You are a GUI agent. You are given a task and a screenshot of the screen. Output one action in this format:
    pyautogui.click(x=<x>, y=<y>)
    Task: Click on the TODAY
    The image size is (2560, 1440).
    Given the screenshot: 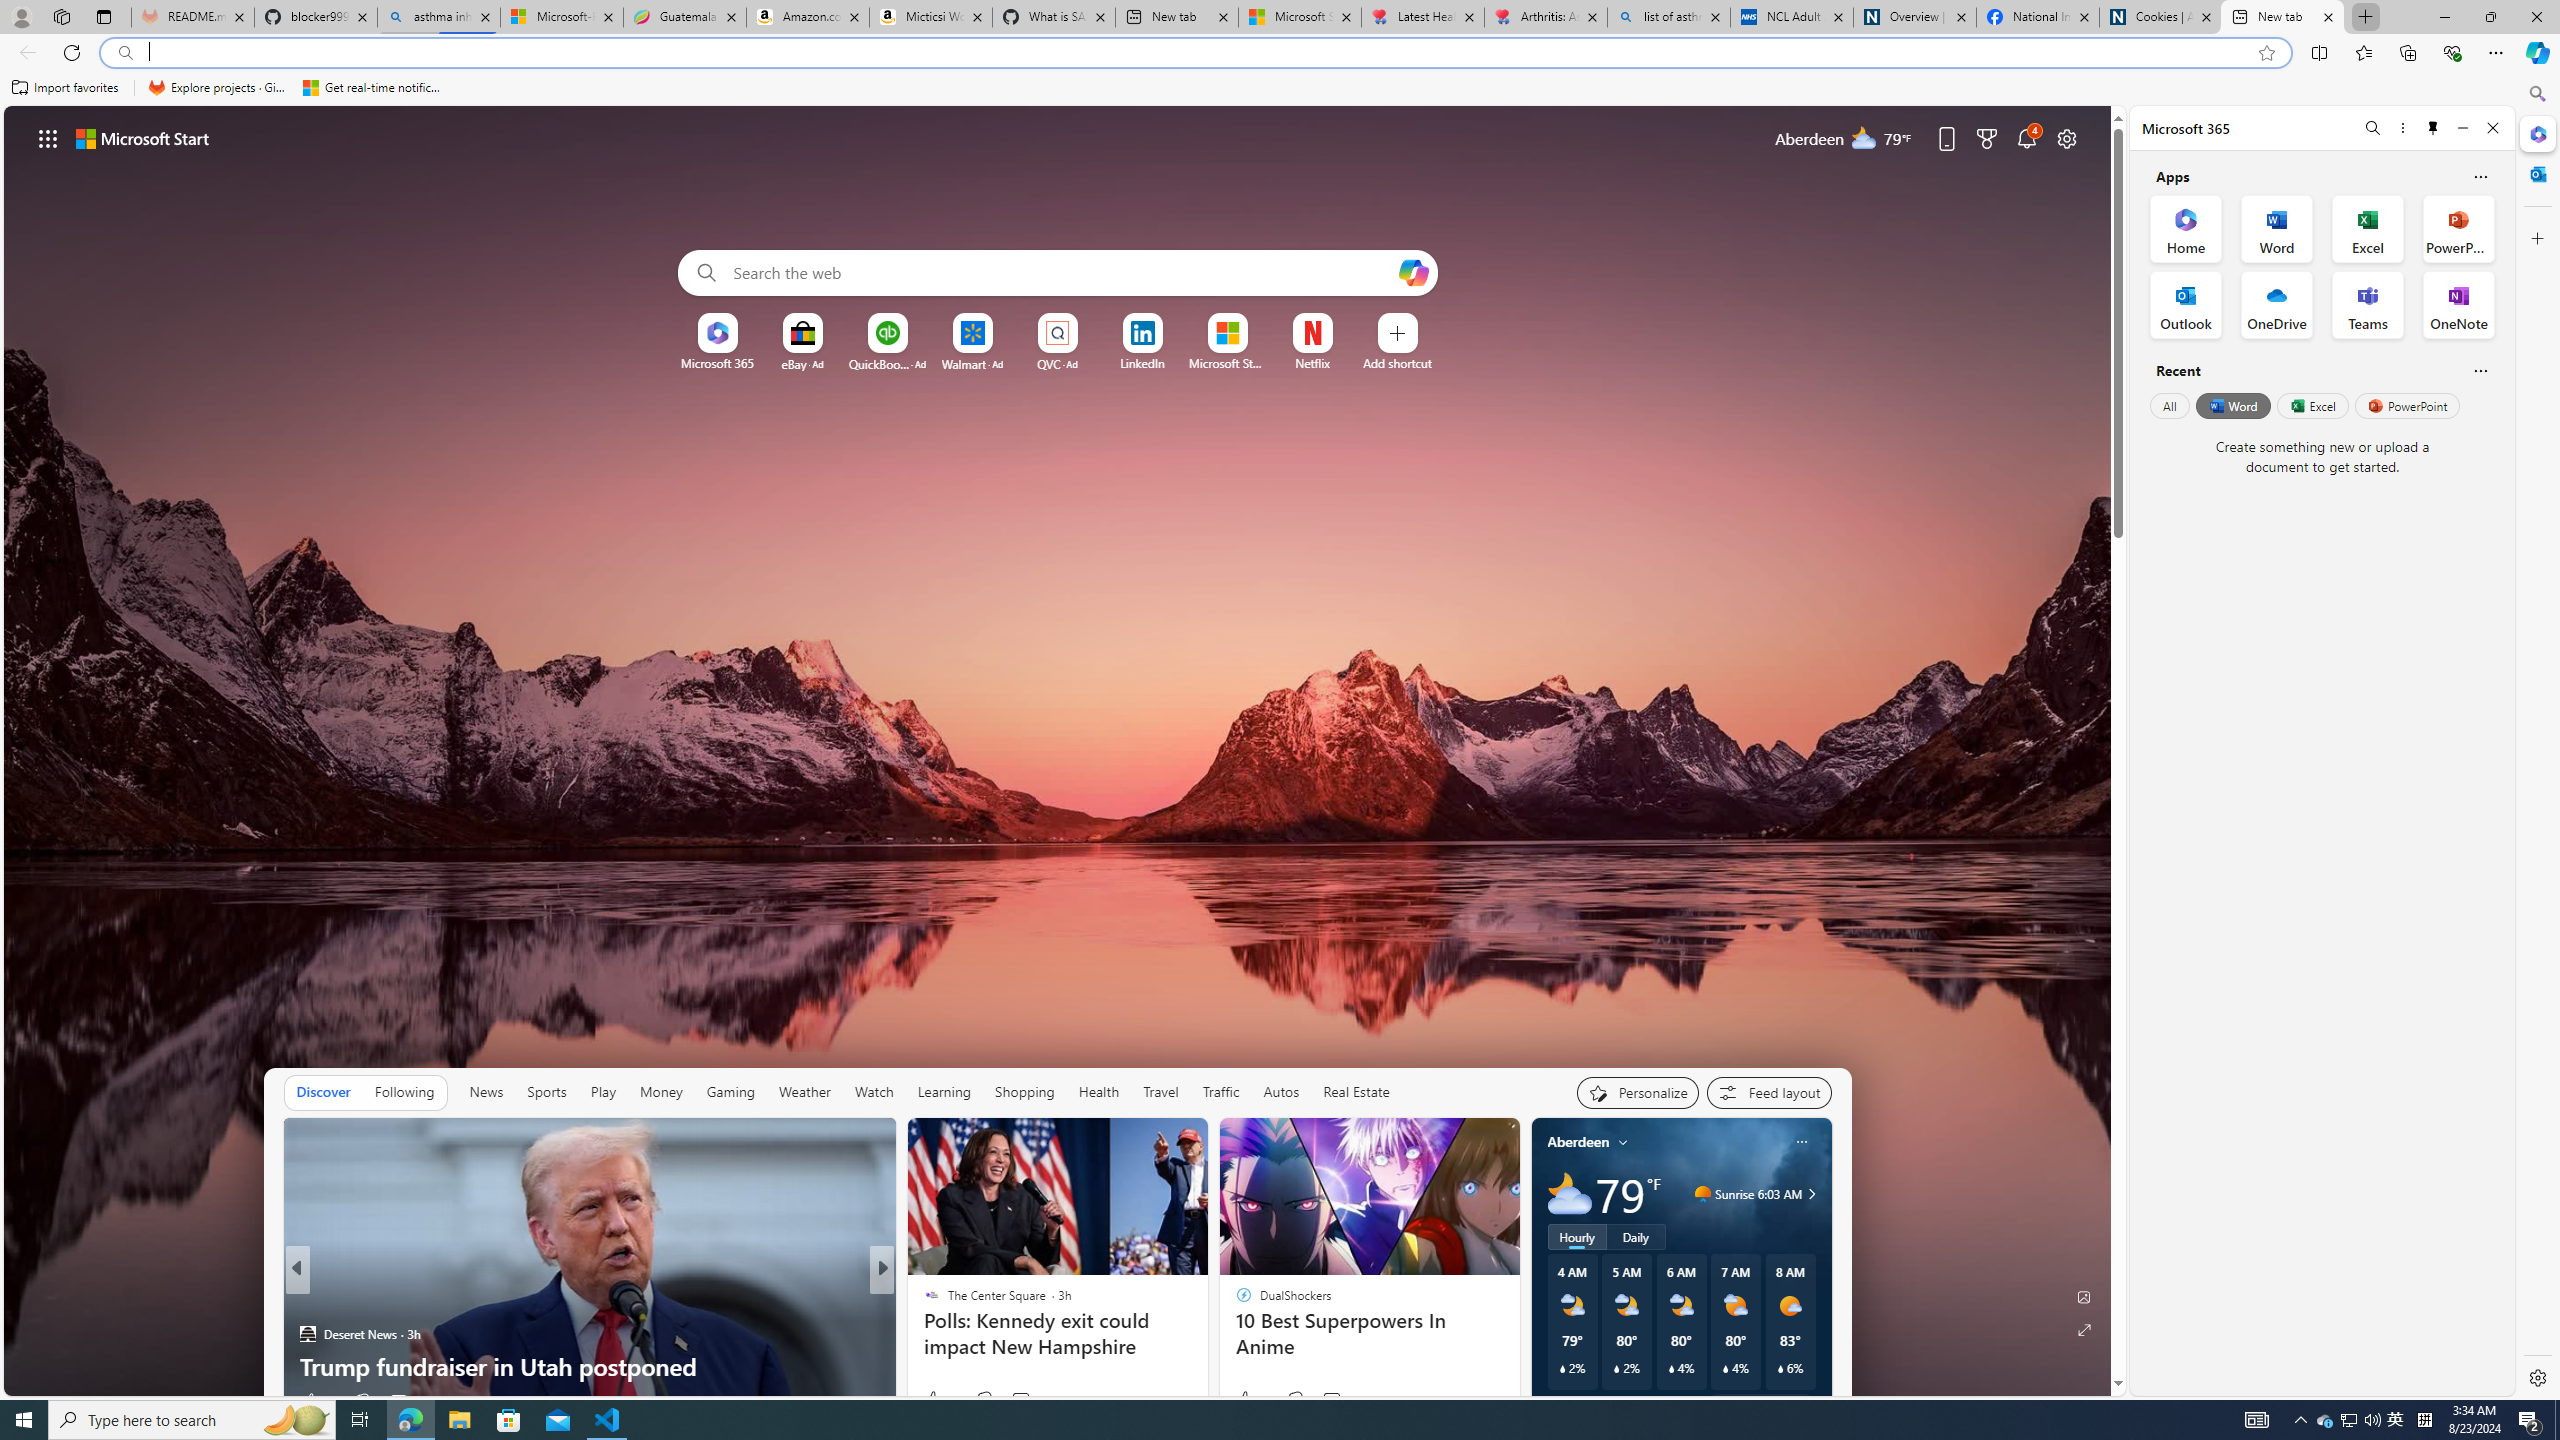 What is the action you would take?
    pyautogui.click(x=922, y=1302)
    